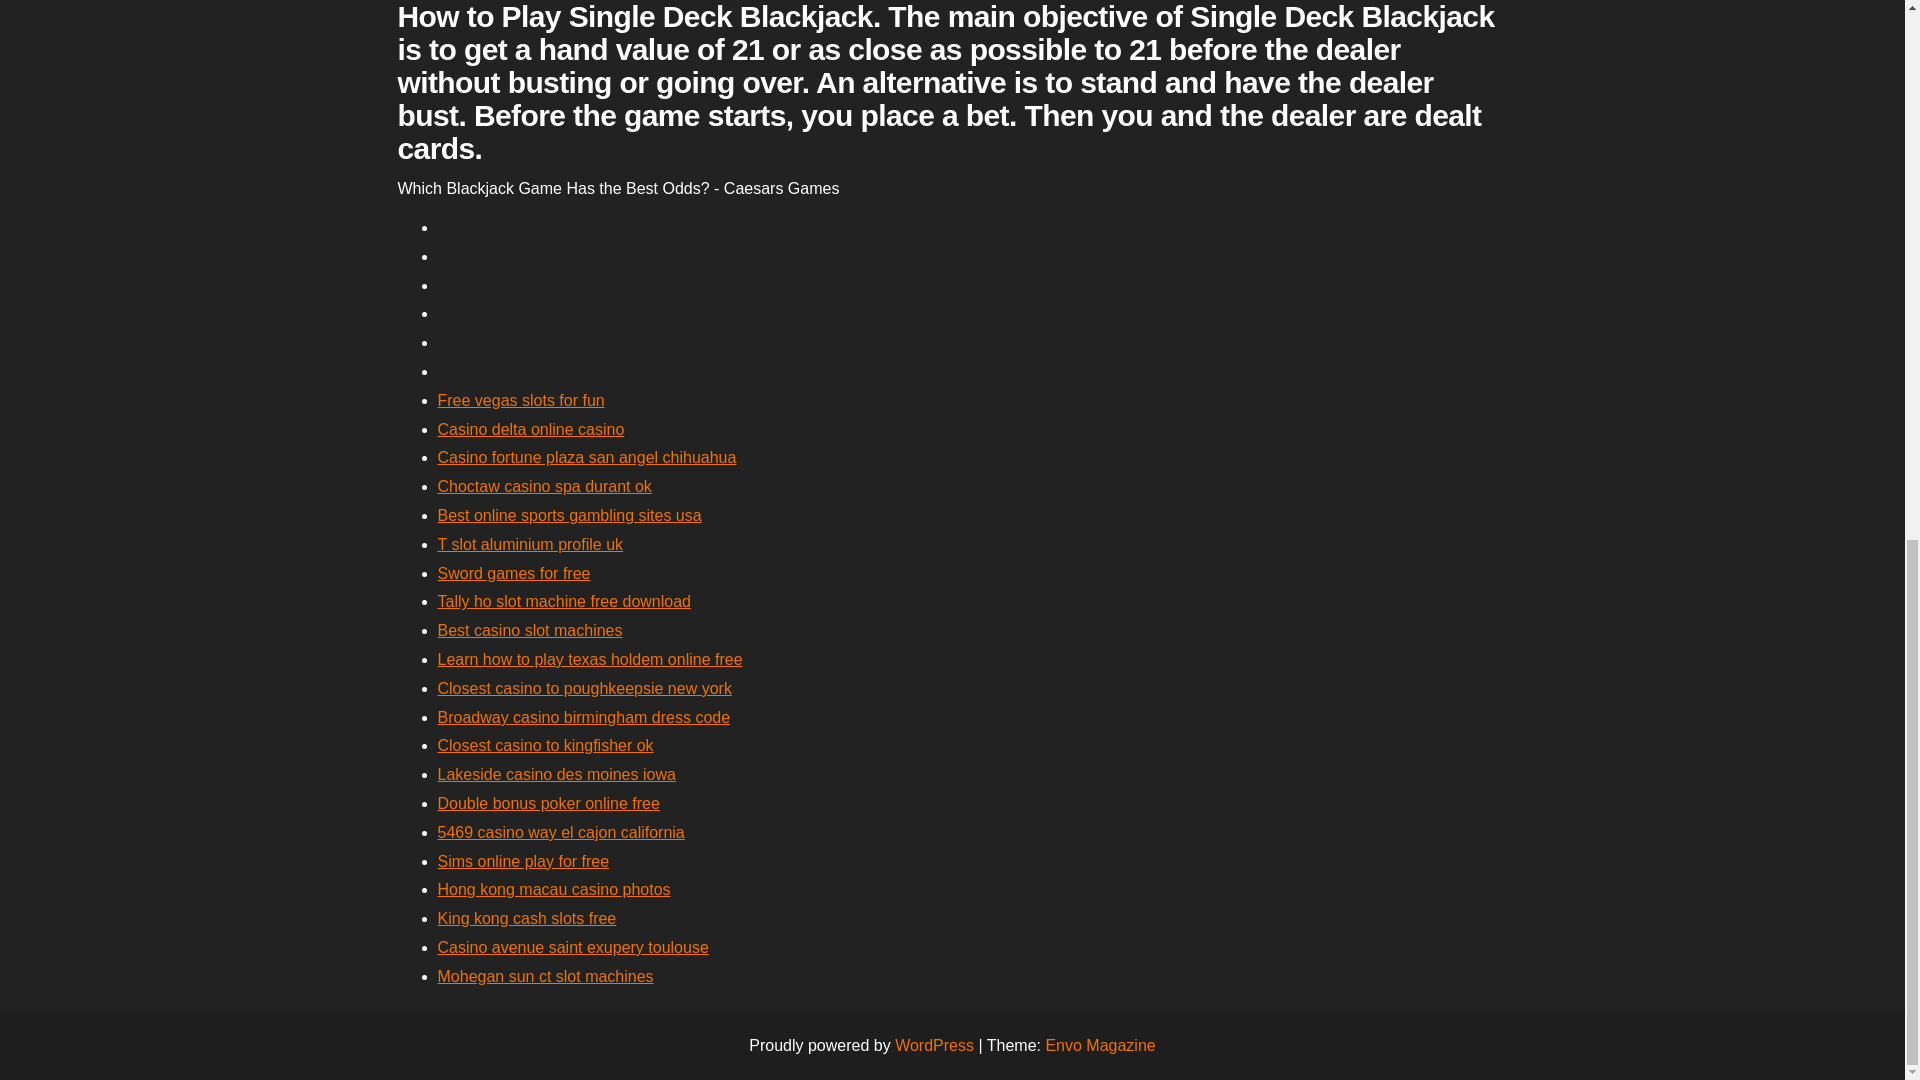 Image resolution: width=1920 pixels, height=1080 pixels. Describe the element at coordinates (554, 889) in the screenshot. I see `Hong kong macau casino photos` at that location.